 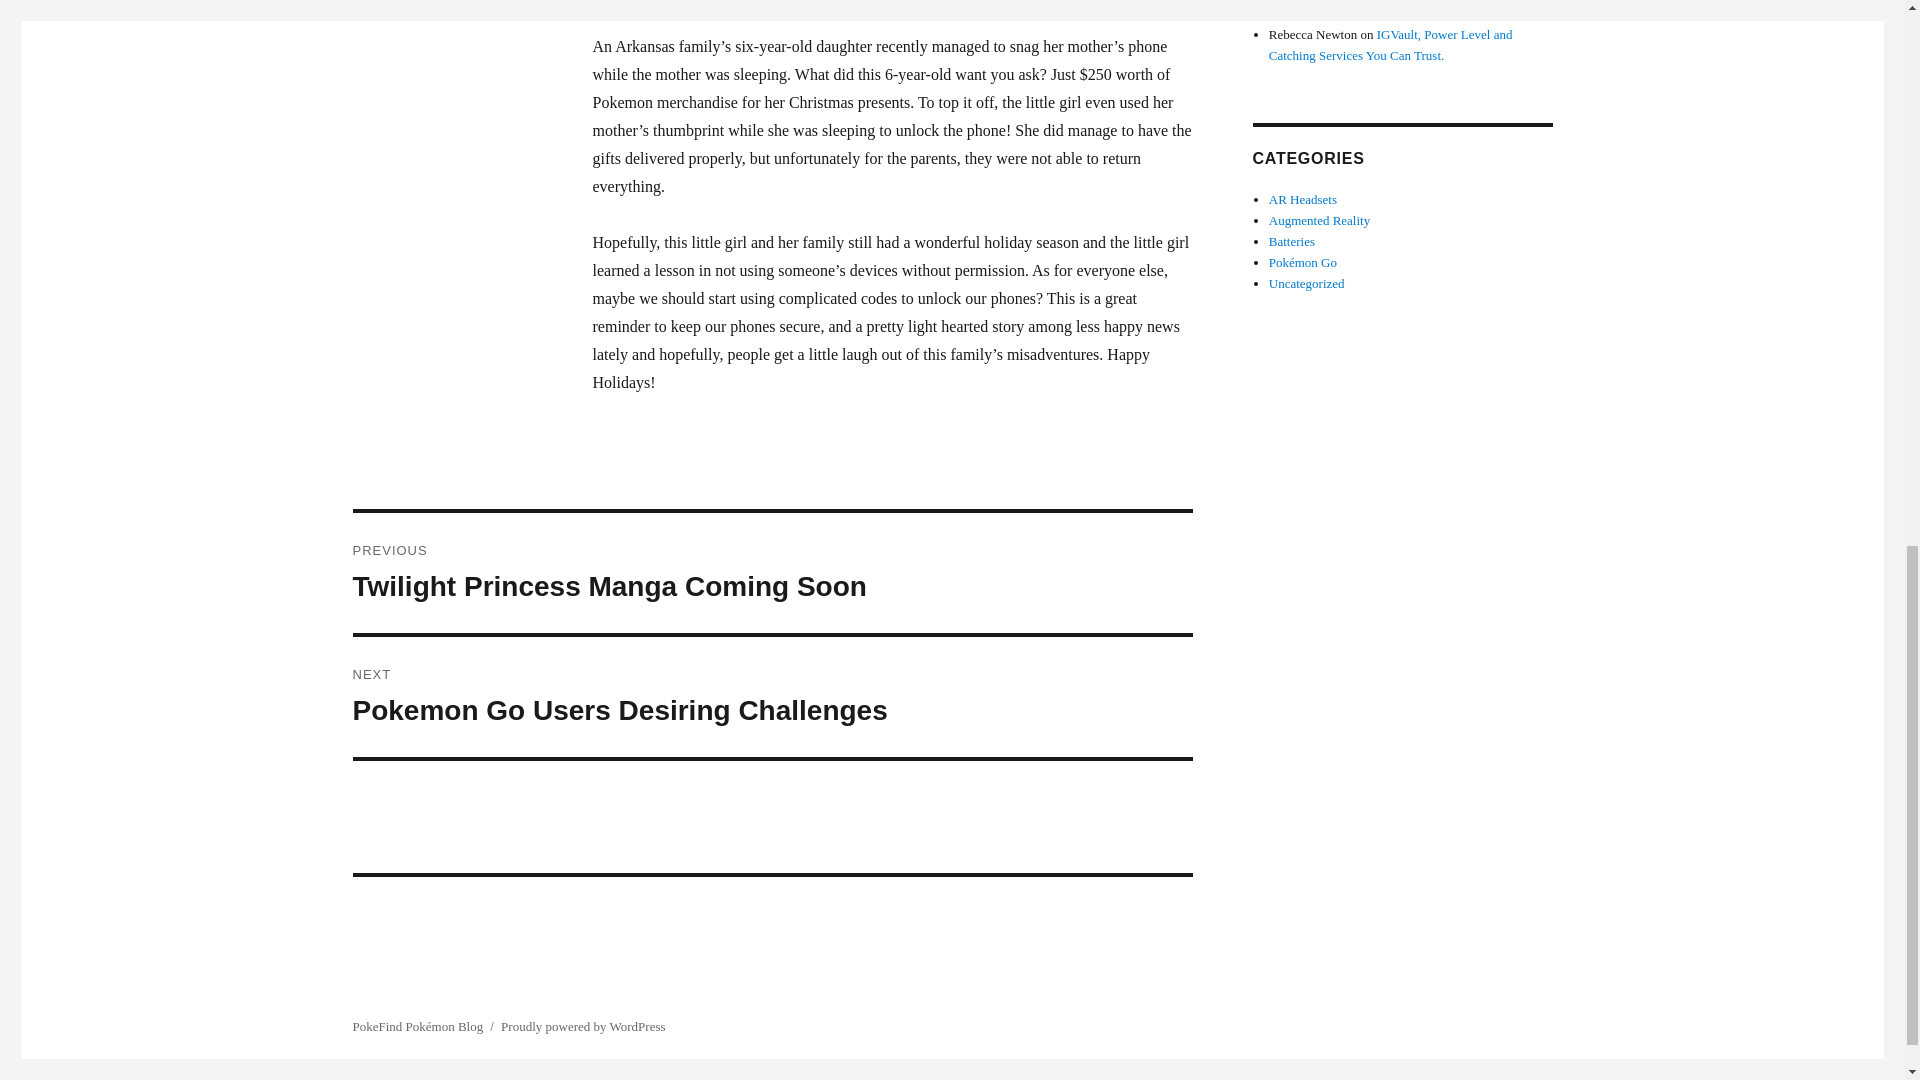 I want to click on Uncategorized, so click(x=1292, y=242).